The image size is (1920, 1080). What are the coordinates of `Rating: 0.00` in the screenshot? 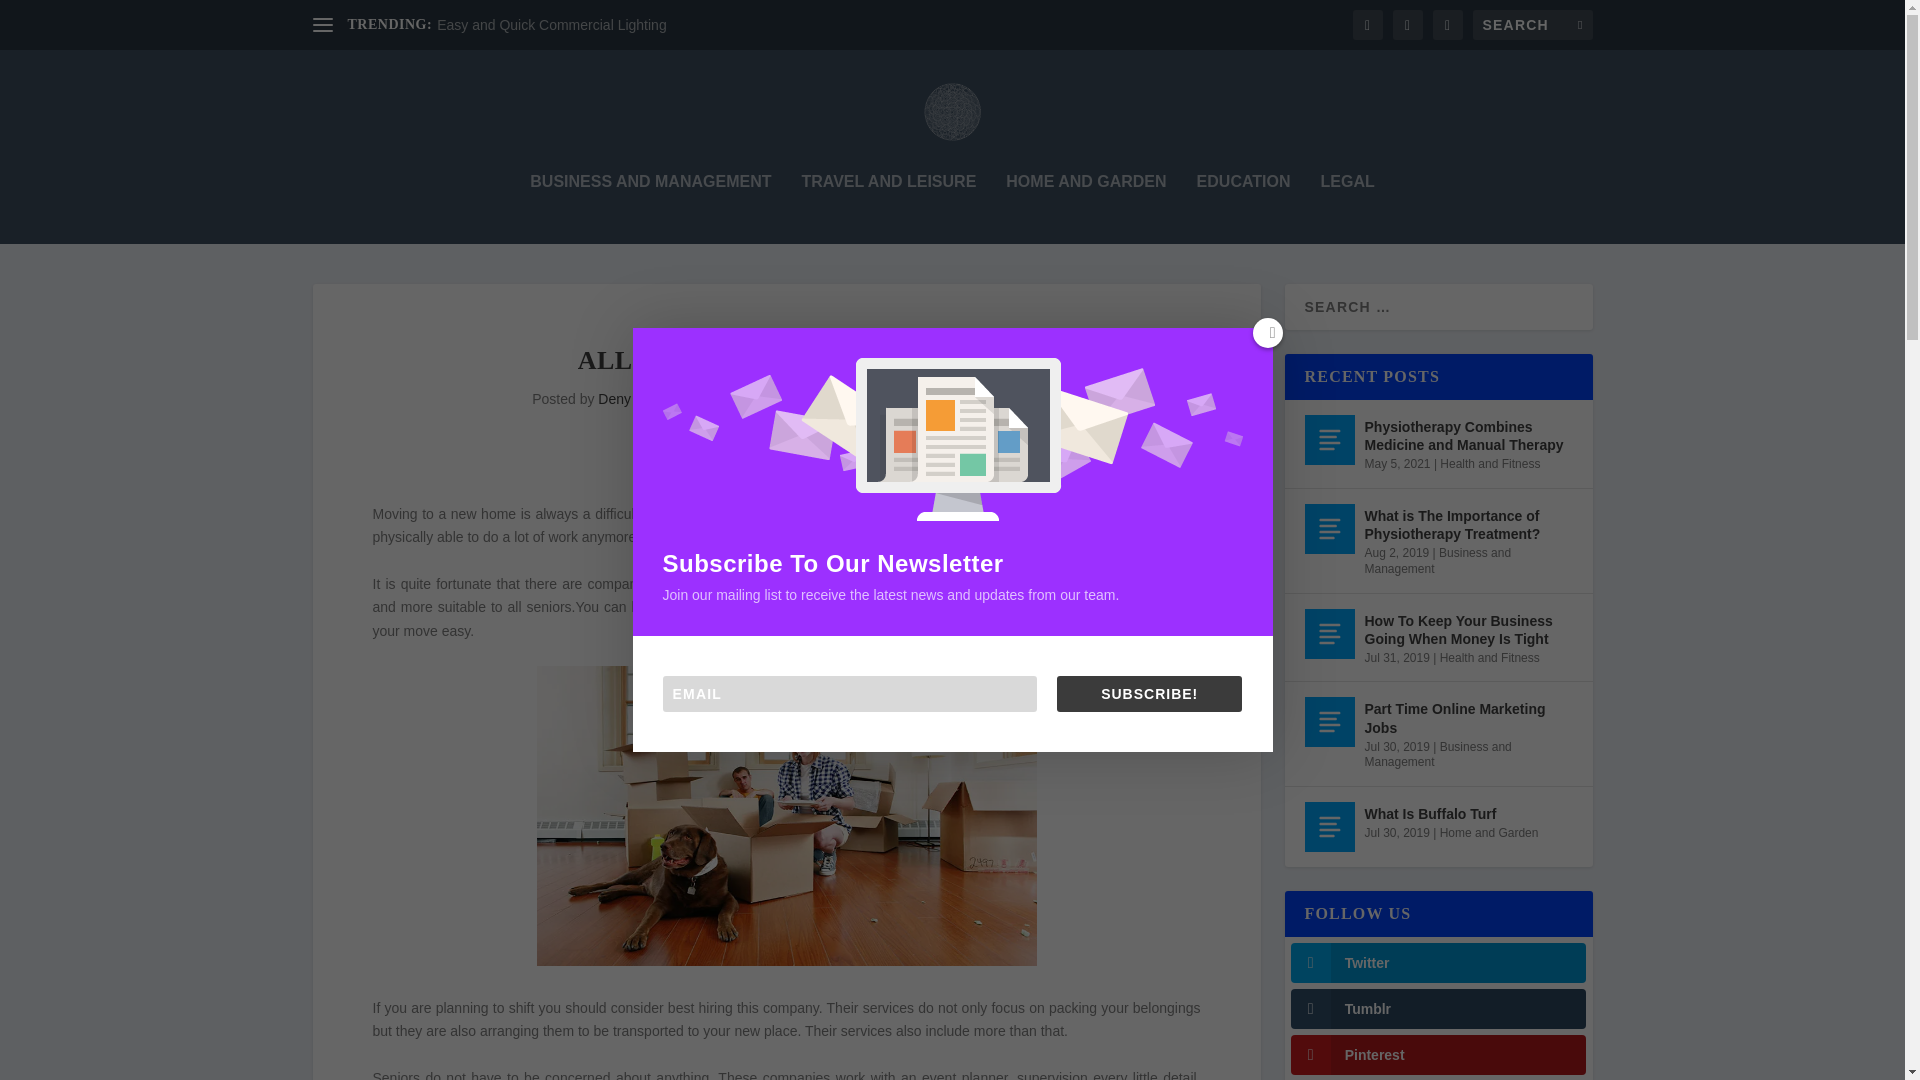 It's located at (1008, 400).